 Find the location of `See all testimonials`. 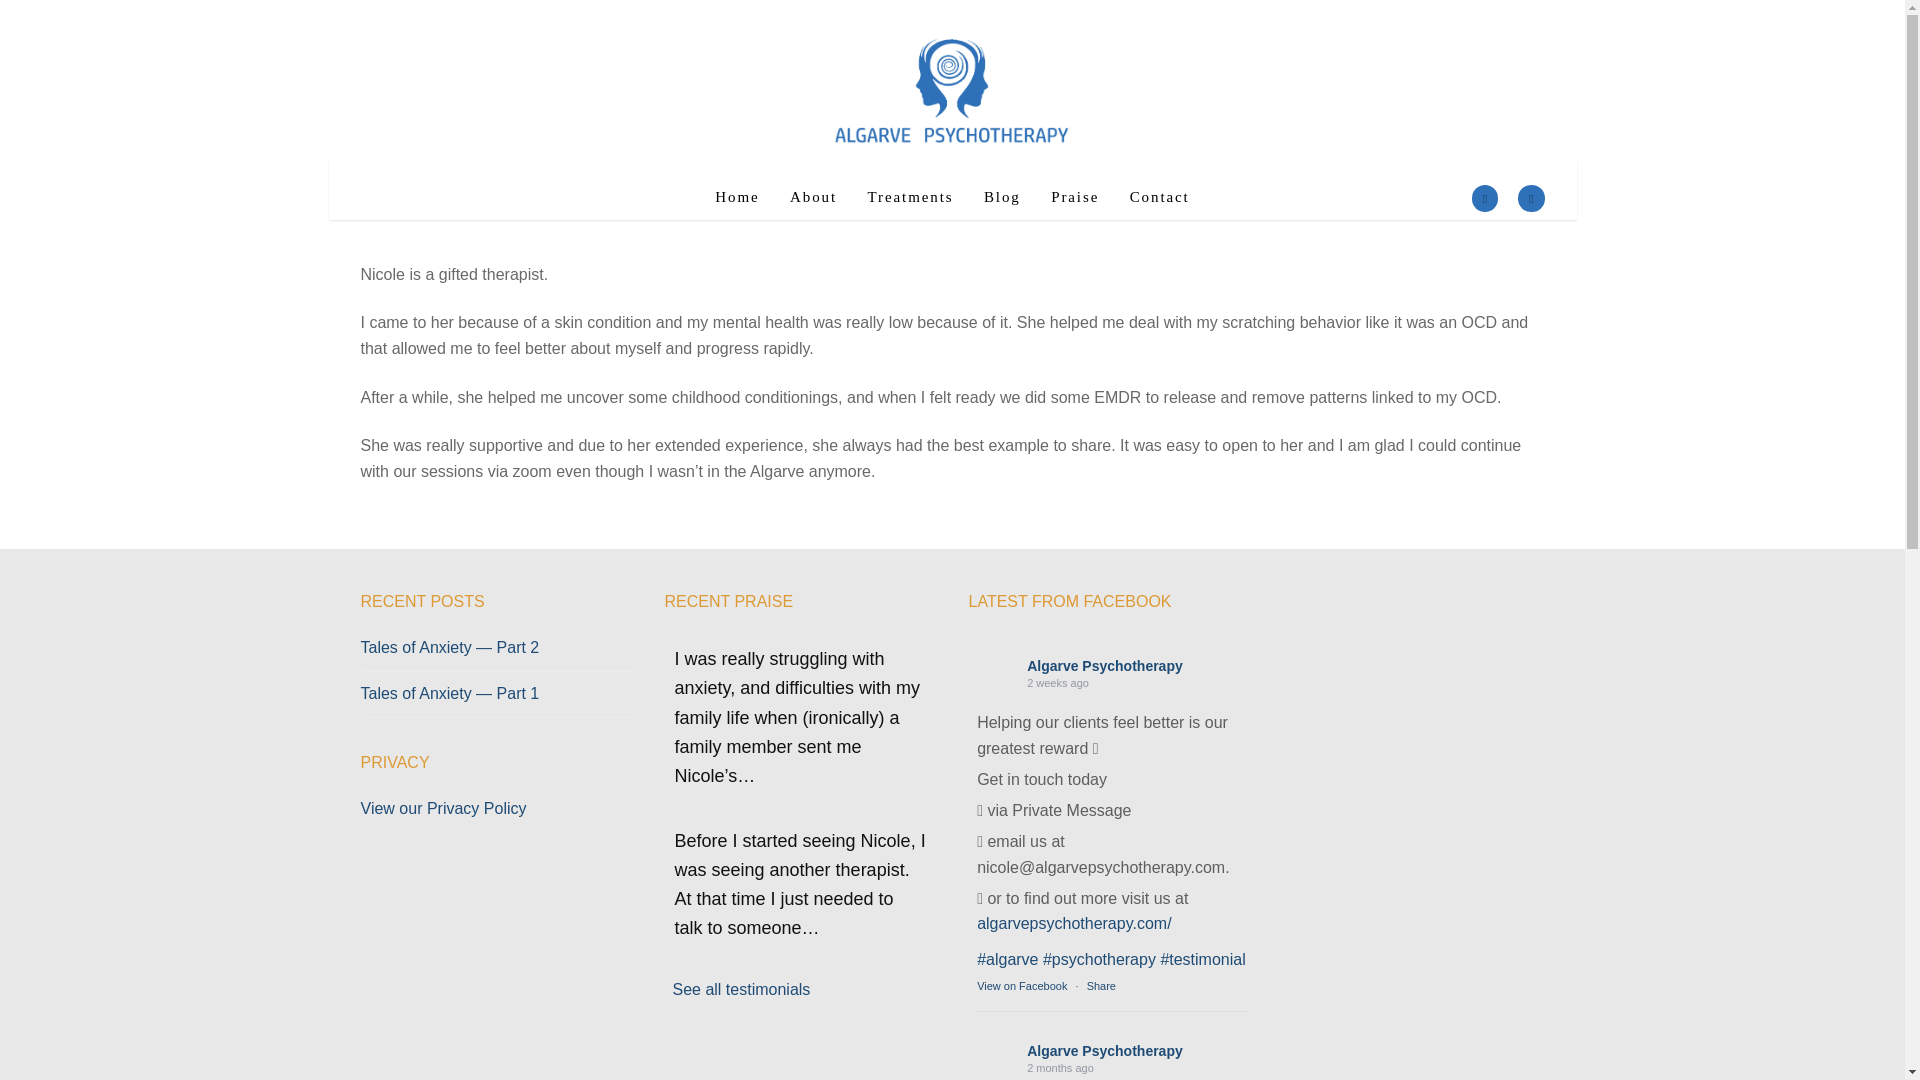

See all testimonials is located at coordinates (741, 988).